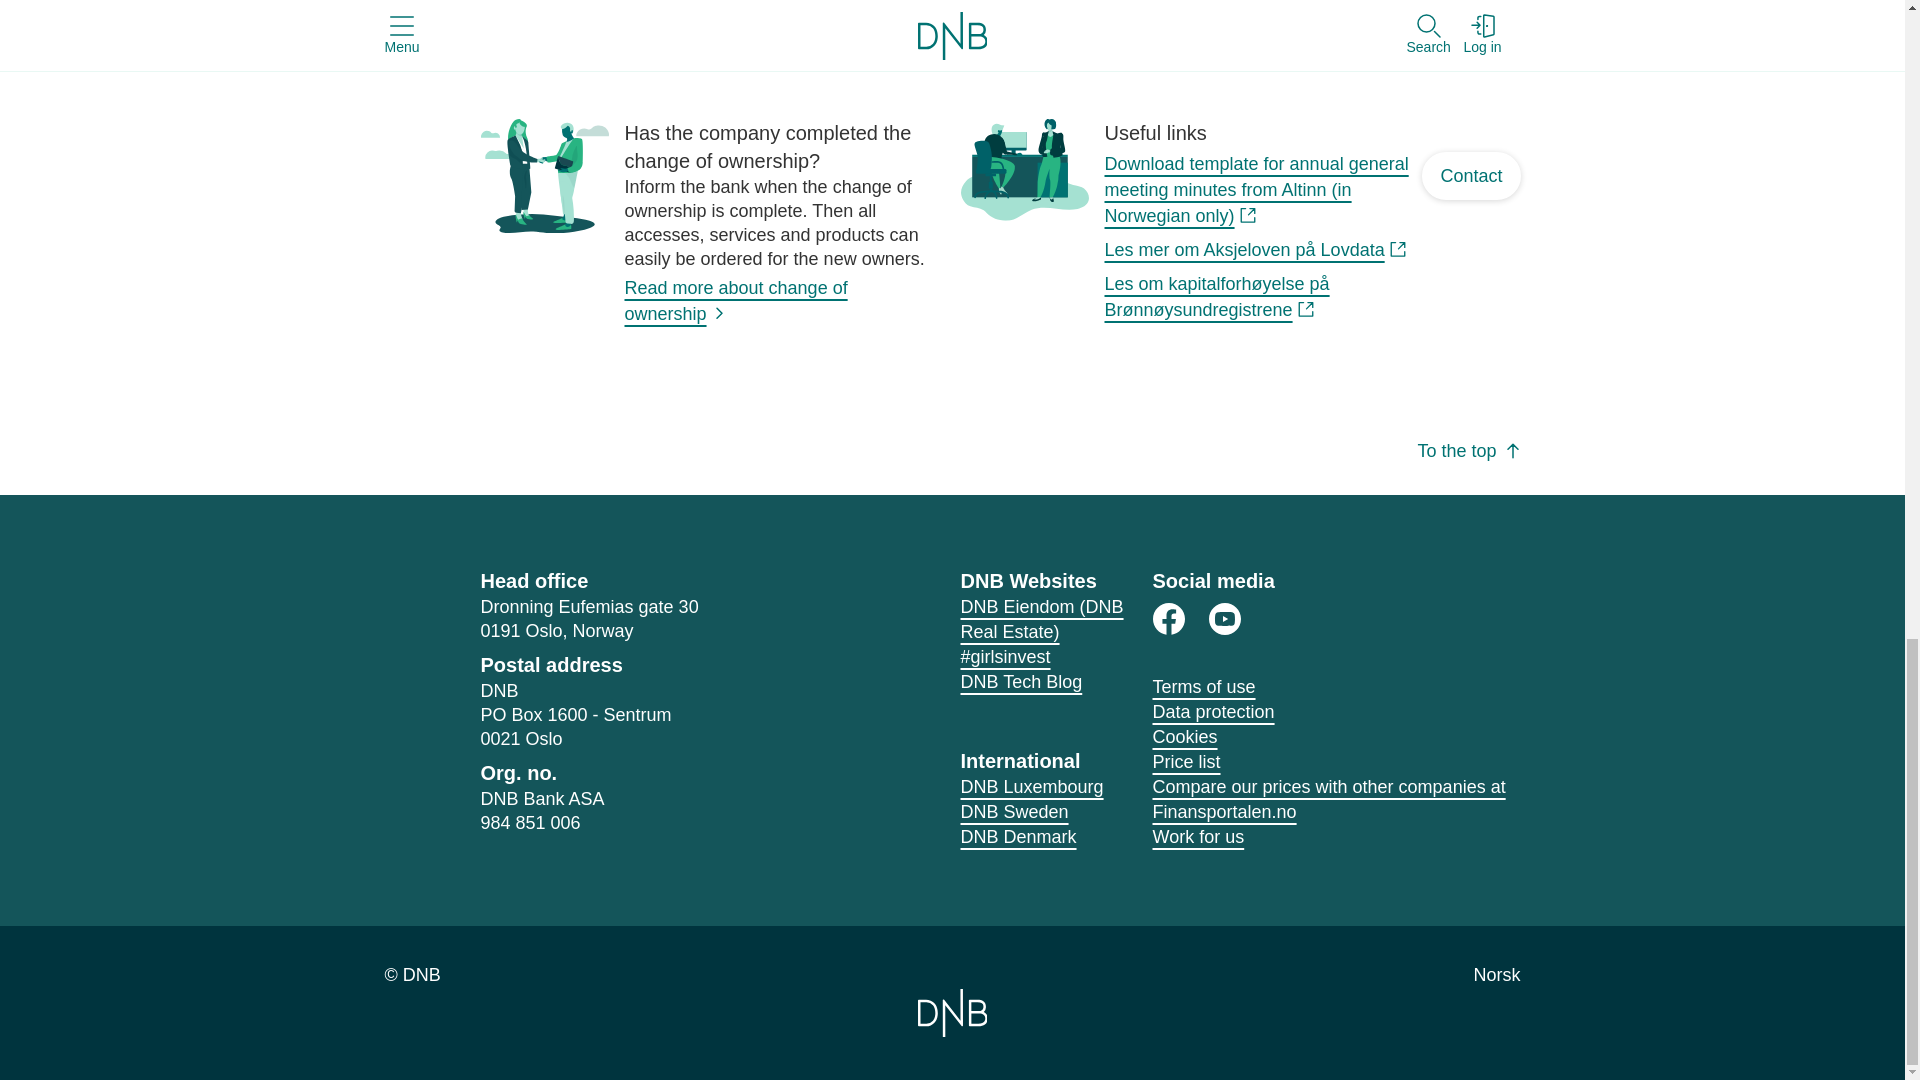 The image size is (1920, 1080). What do you see at coordinates (1224, 618) in the screenshot?
I see `Opens a new window` at bounding box center [1224, 618].